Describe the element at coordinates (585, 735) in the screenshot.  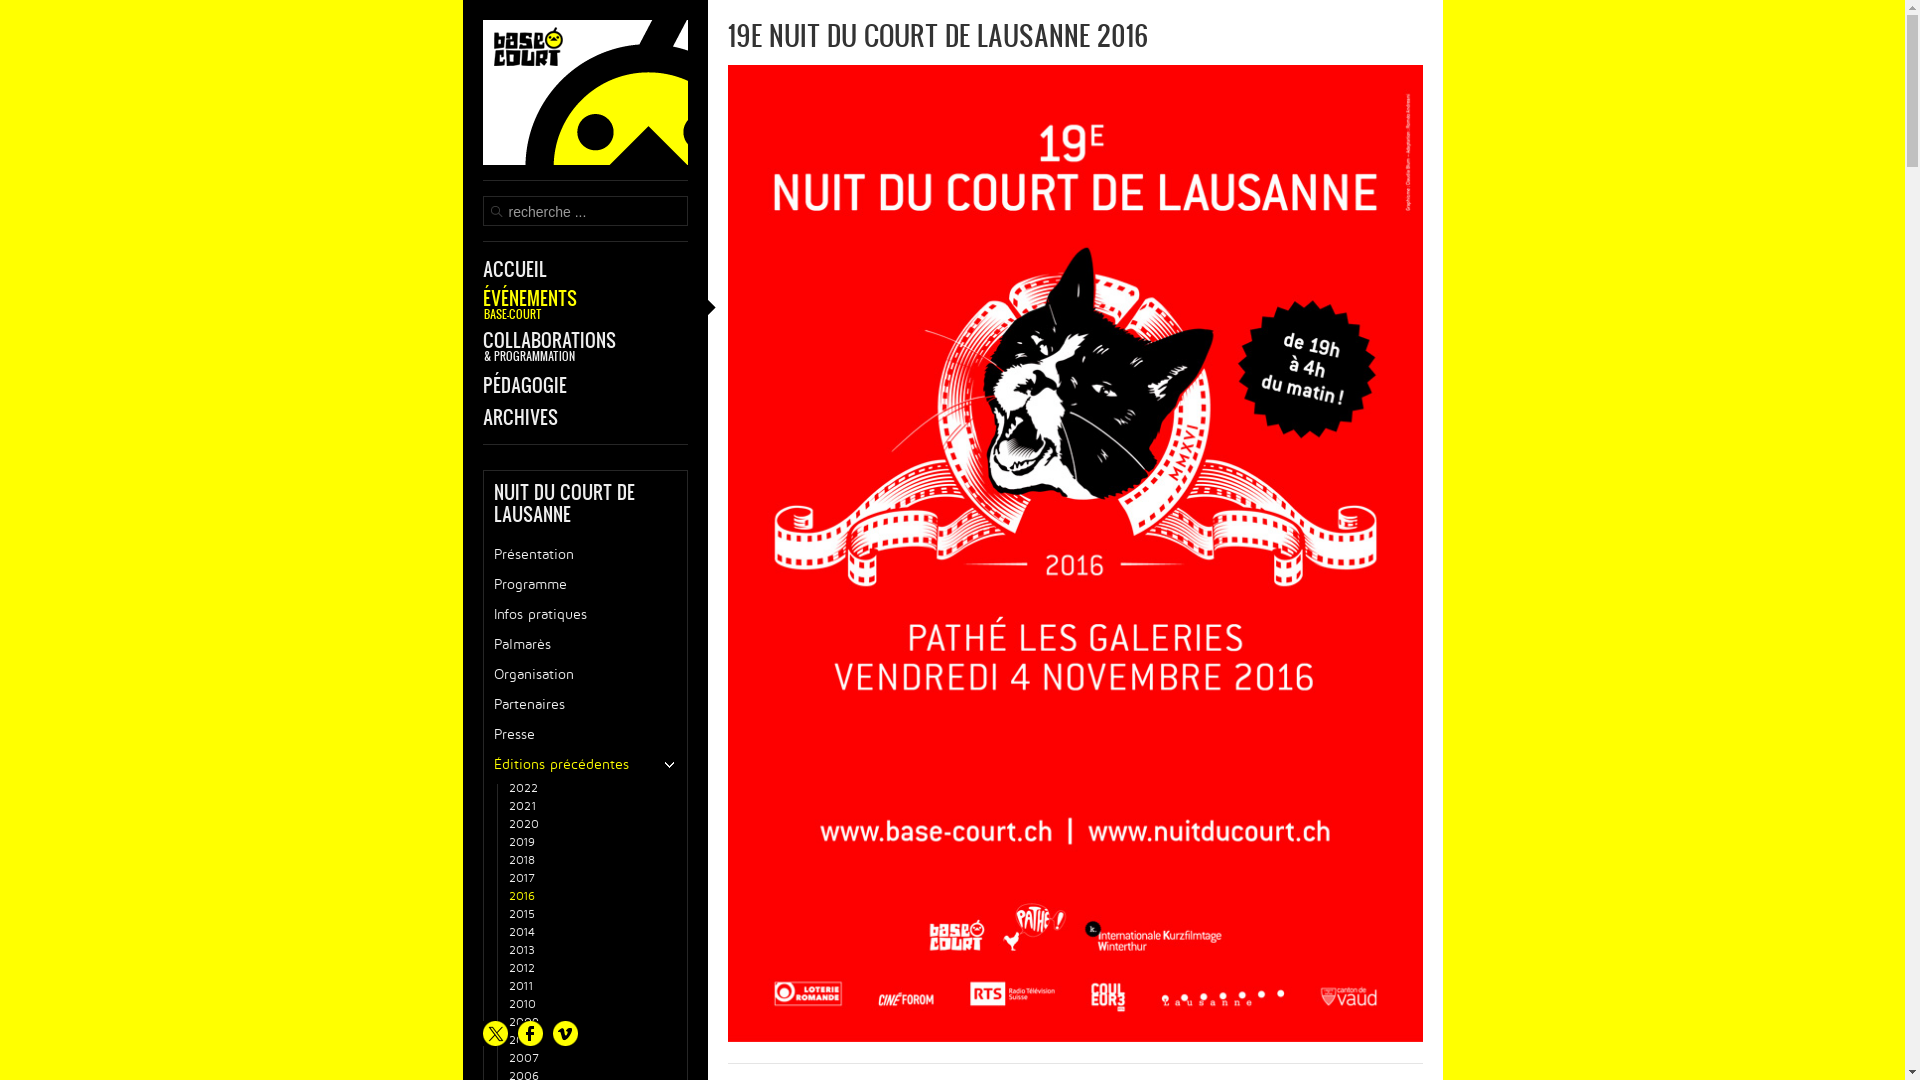
I see `Presse` at that location.